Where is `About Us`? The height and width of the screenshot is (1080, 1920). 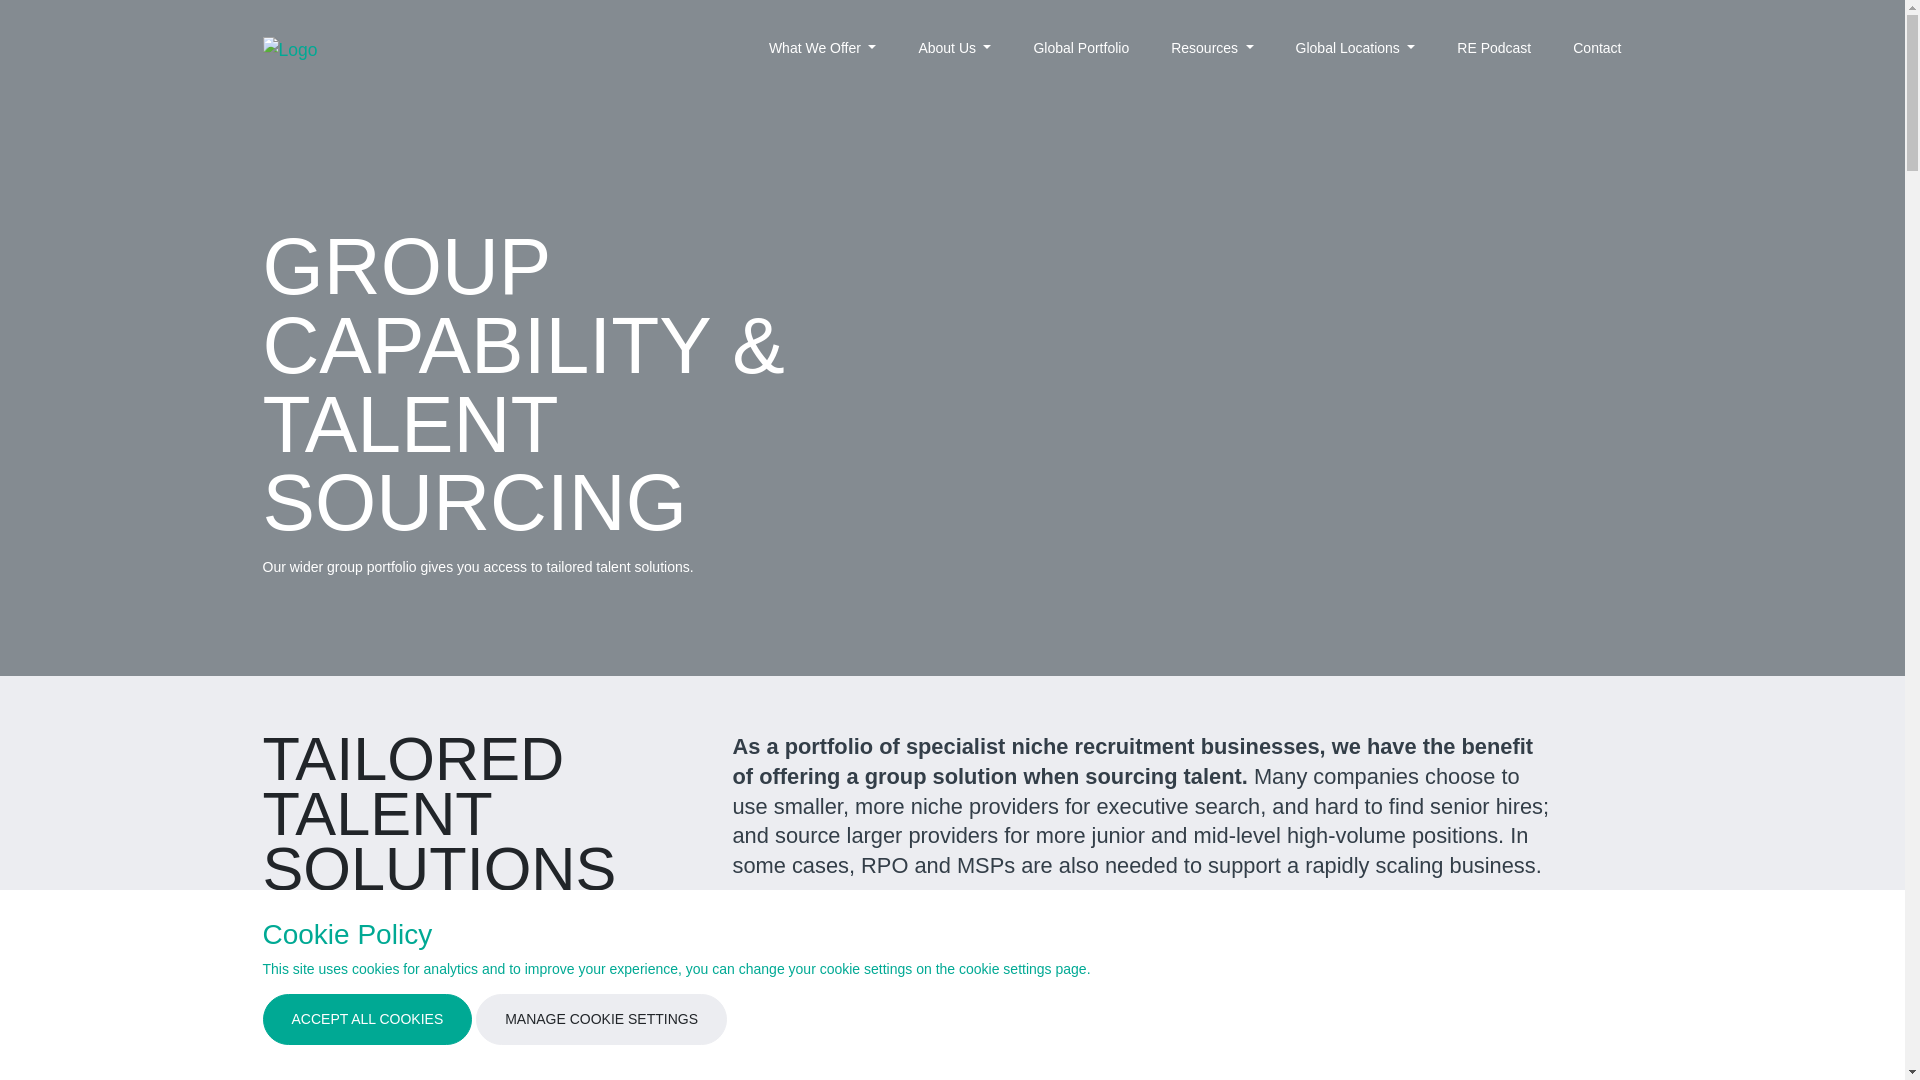 About Us is located at coordinates (954, 48).